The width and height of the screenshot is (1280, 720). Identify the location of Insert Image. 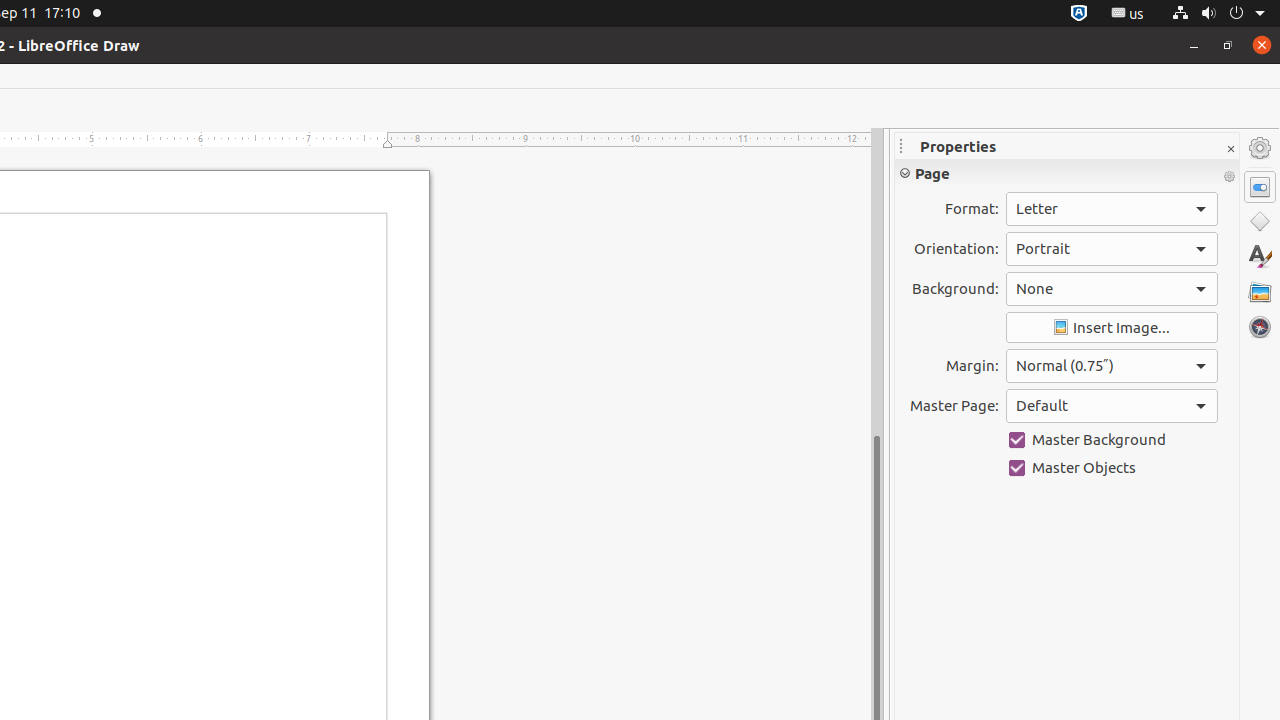
(1112, 328).